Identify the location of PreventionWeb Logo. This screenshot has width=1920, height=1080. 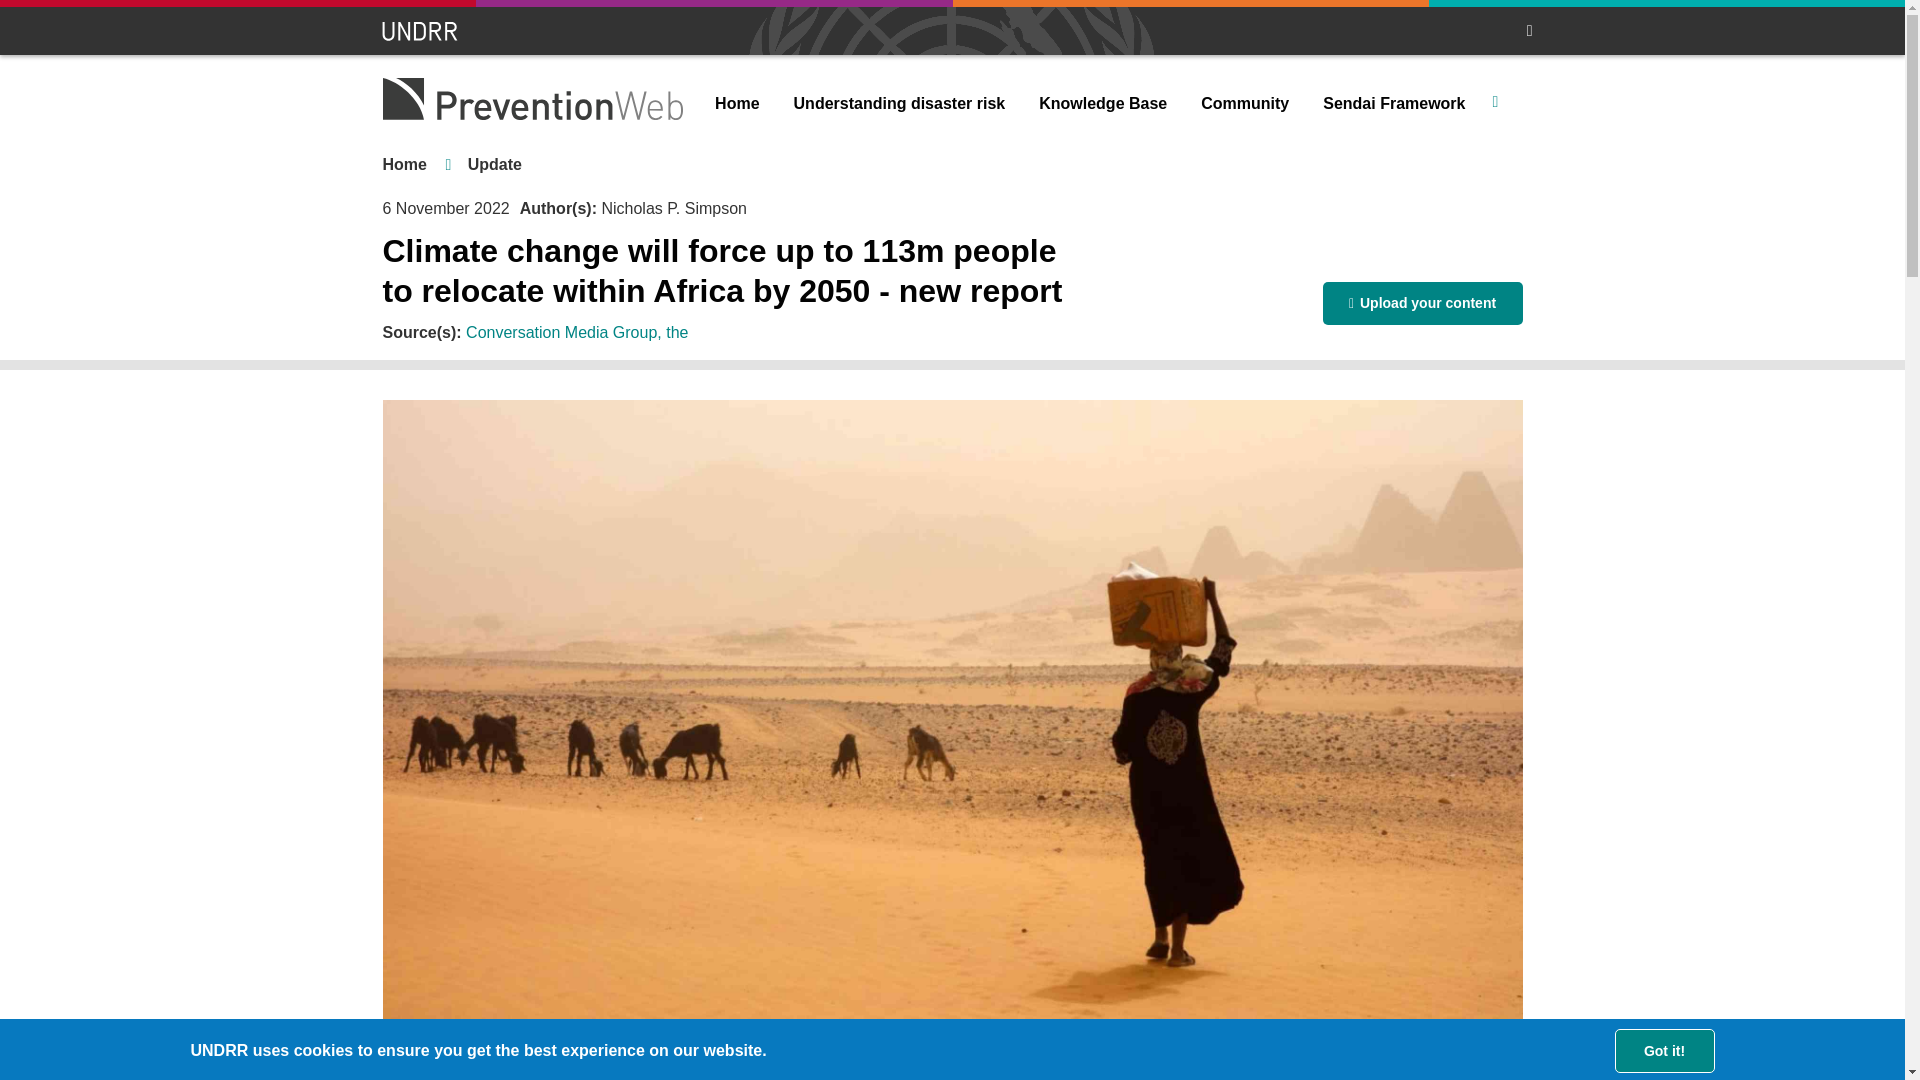
(532, 98).